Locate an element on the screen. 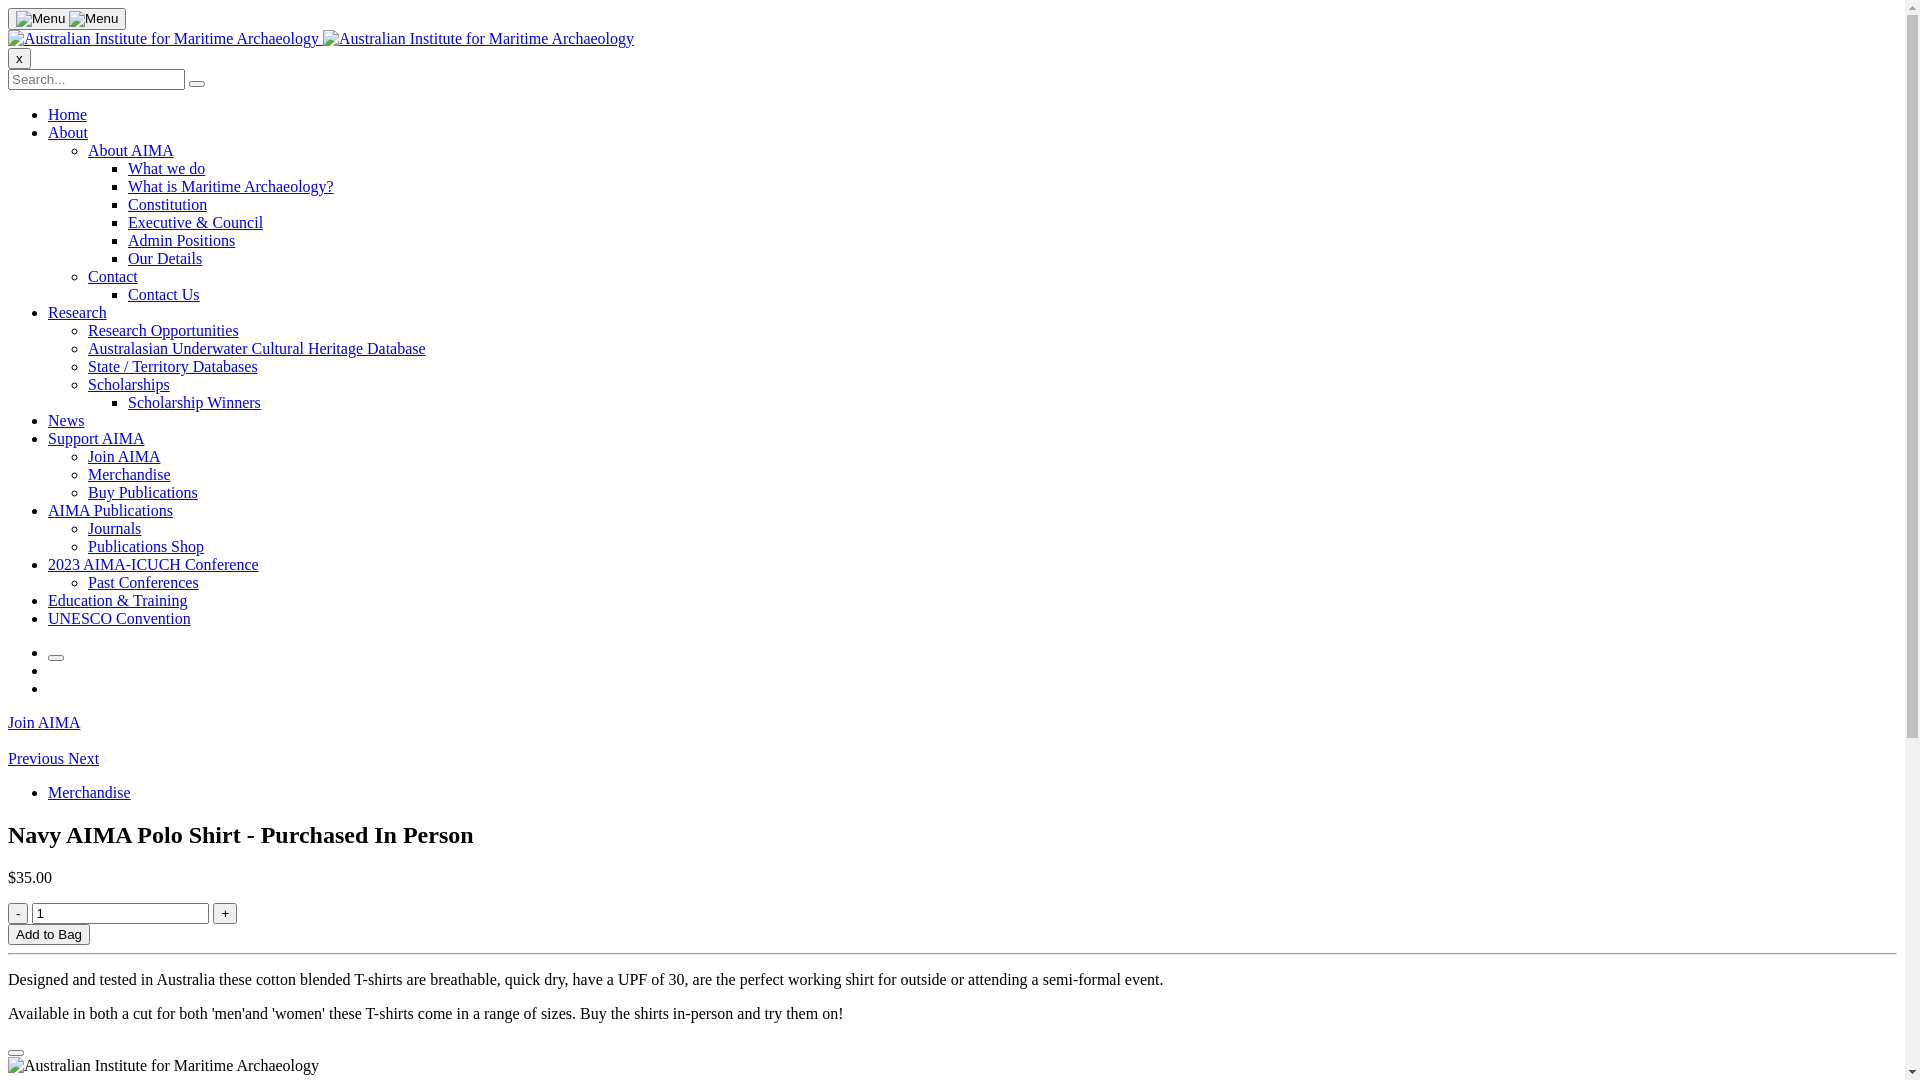 This screenshot has height=1080, width=1920. Home is located at coordinates (68, 114).